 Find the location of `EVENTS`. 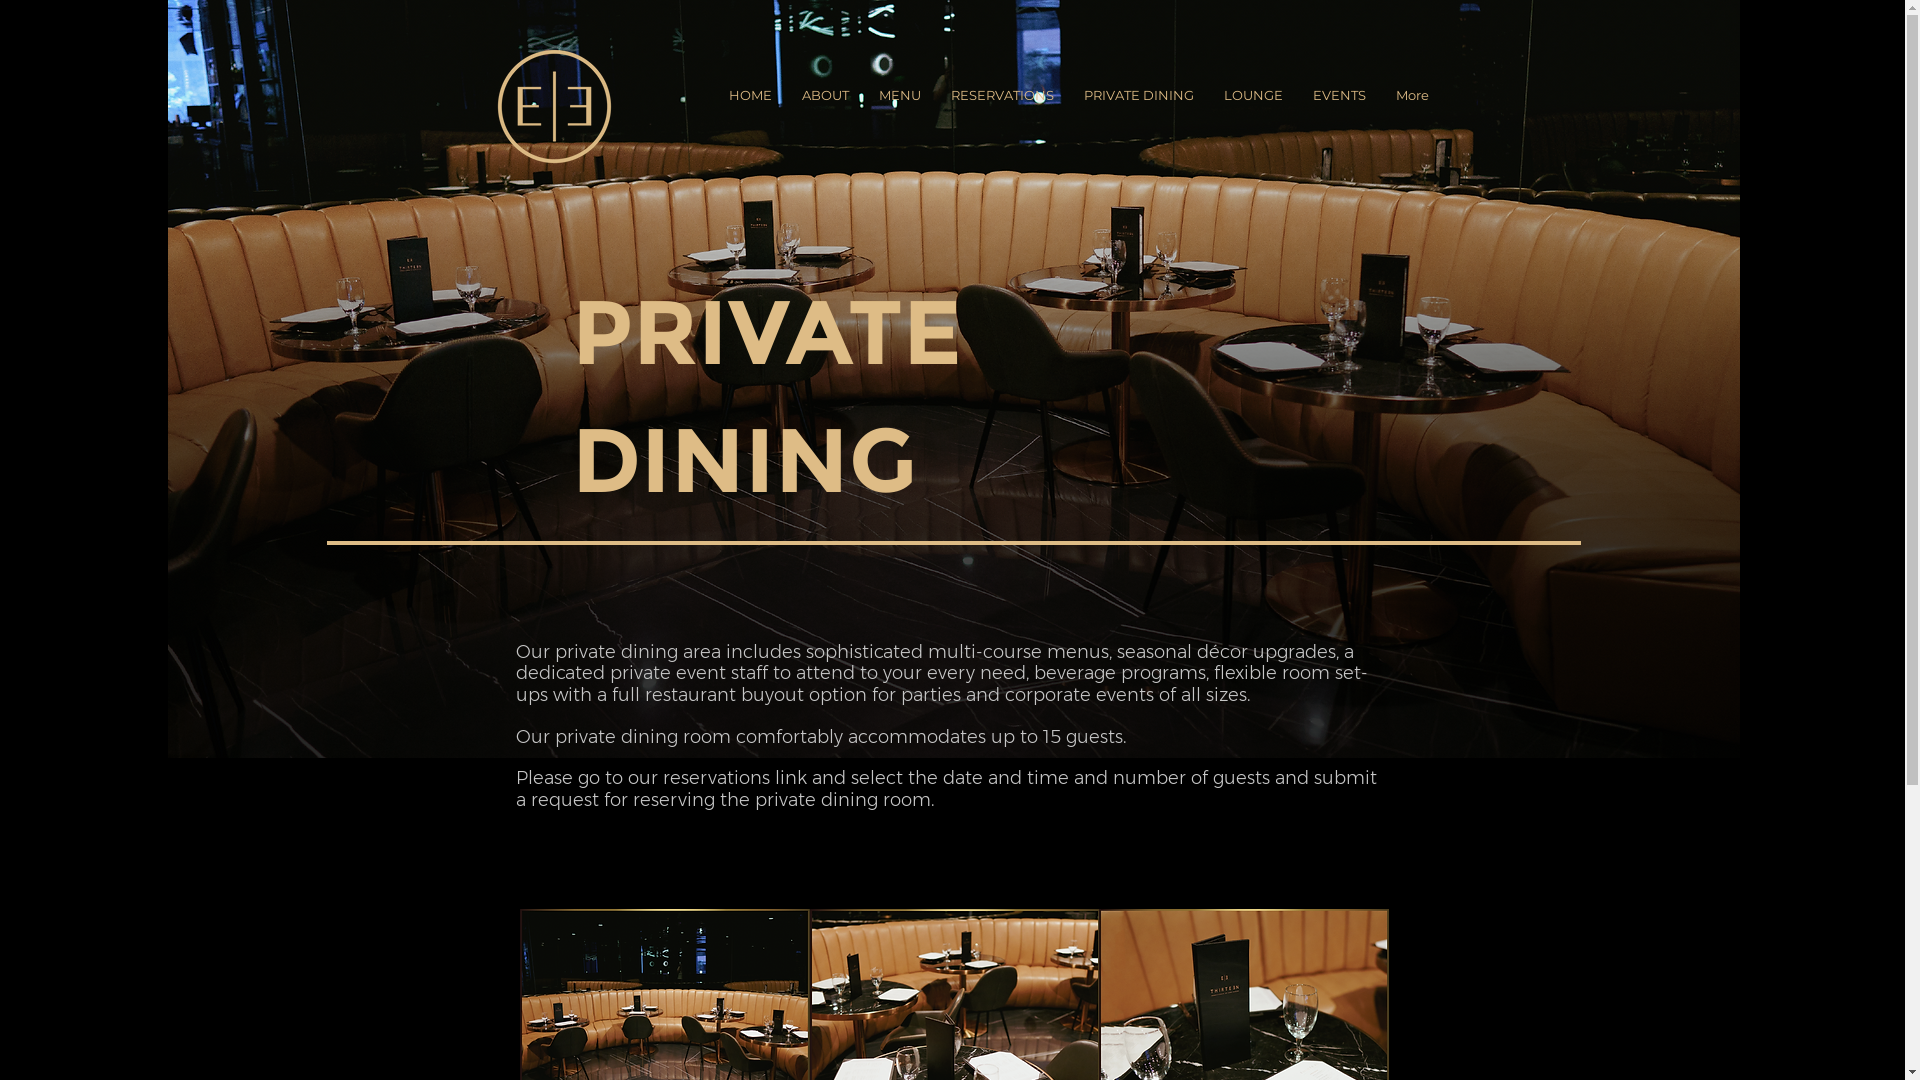

EVENTS is located at coordinates (1340, 106).